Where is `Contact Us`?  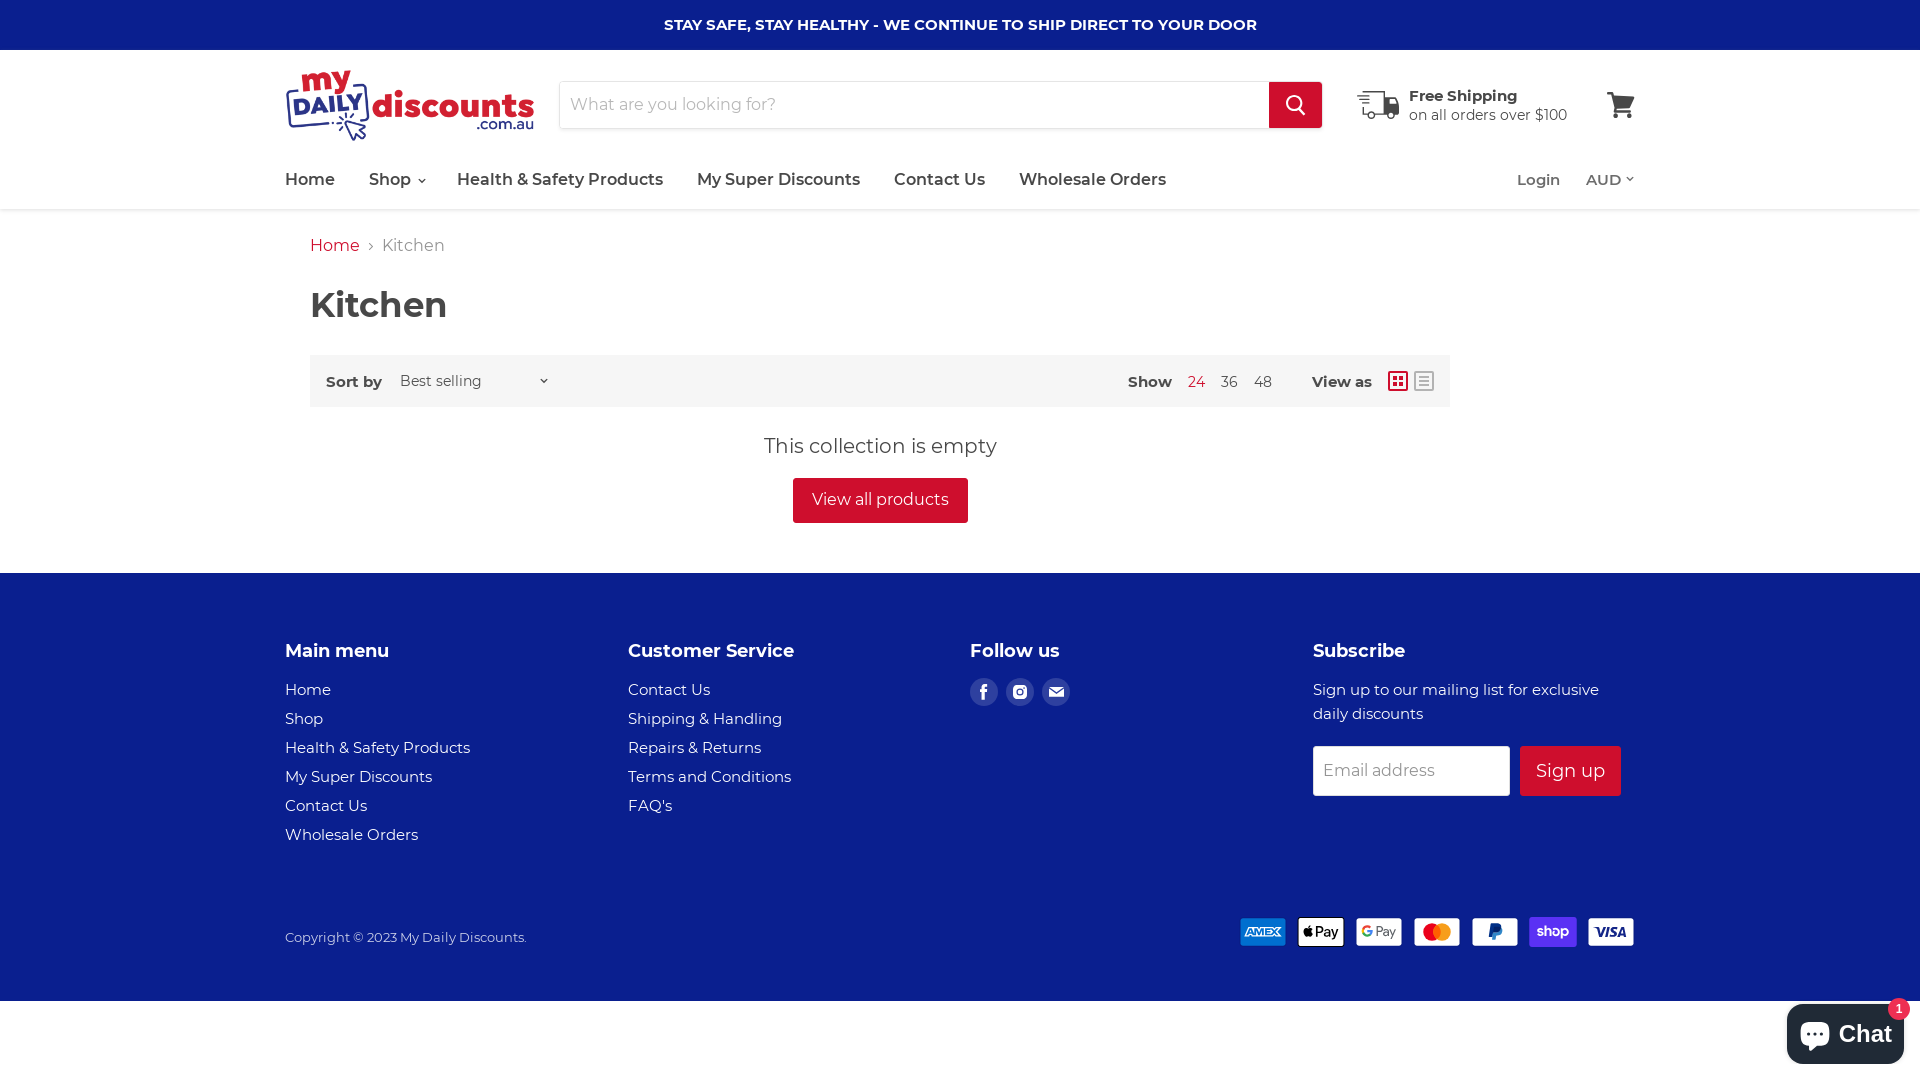 Contact Us is located at coordinates (669, 690).